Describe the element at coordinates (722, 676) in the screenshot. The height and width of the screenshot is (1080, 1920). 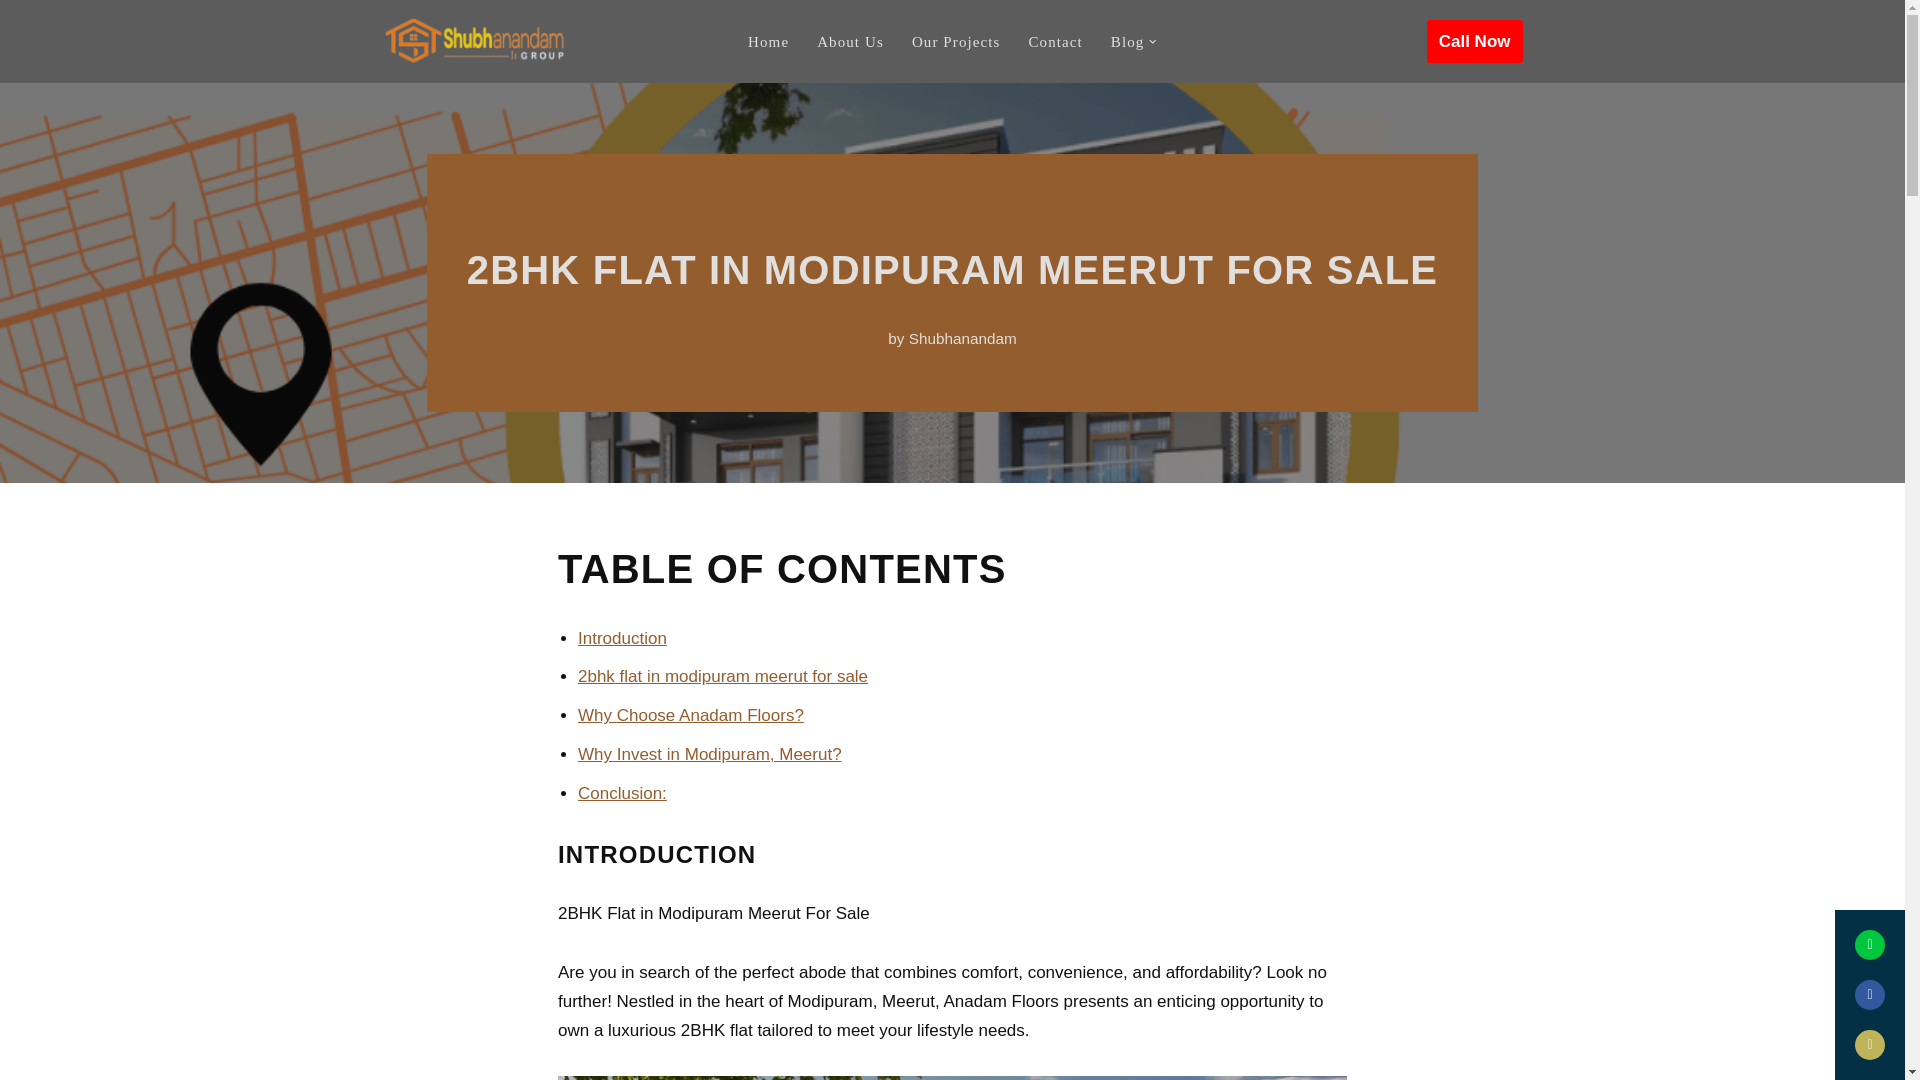
I see `2bhk flat in modipuram meerut for sale` at that location.